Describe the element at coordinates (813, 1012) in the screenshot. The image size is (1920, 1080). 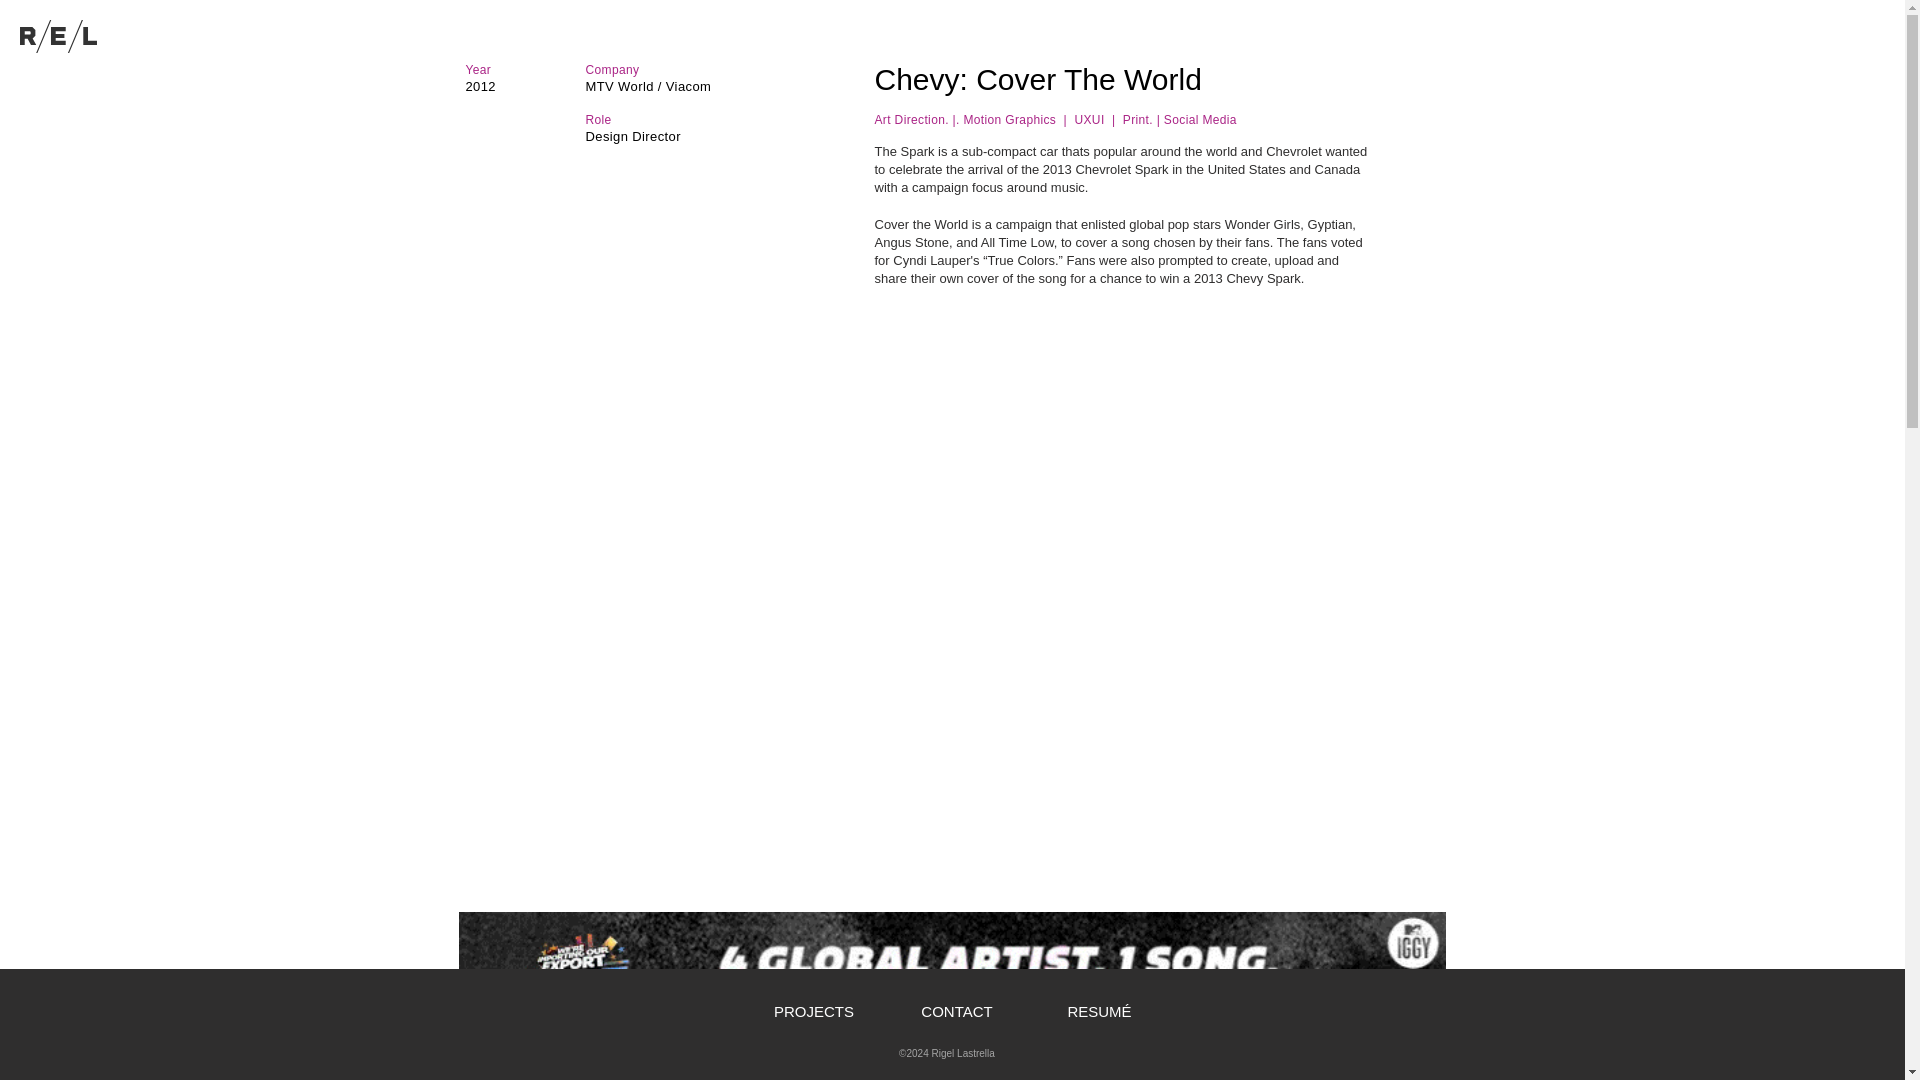
I see `PROJECTS` at that location.